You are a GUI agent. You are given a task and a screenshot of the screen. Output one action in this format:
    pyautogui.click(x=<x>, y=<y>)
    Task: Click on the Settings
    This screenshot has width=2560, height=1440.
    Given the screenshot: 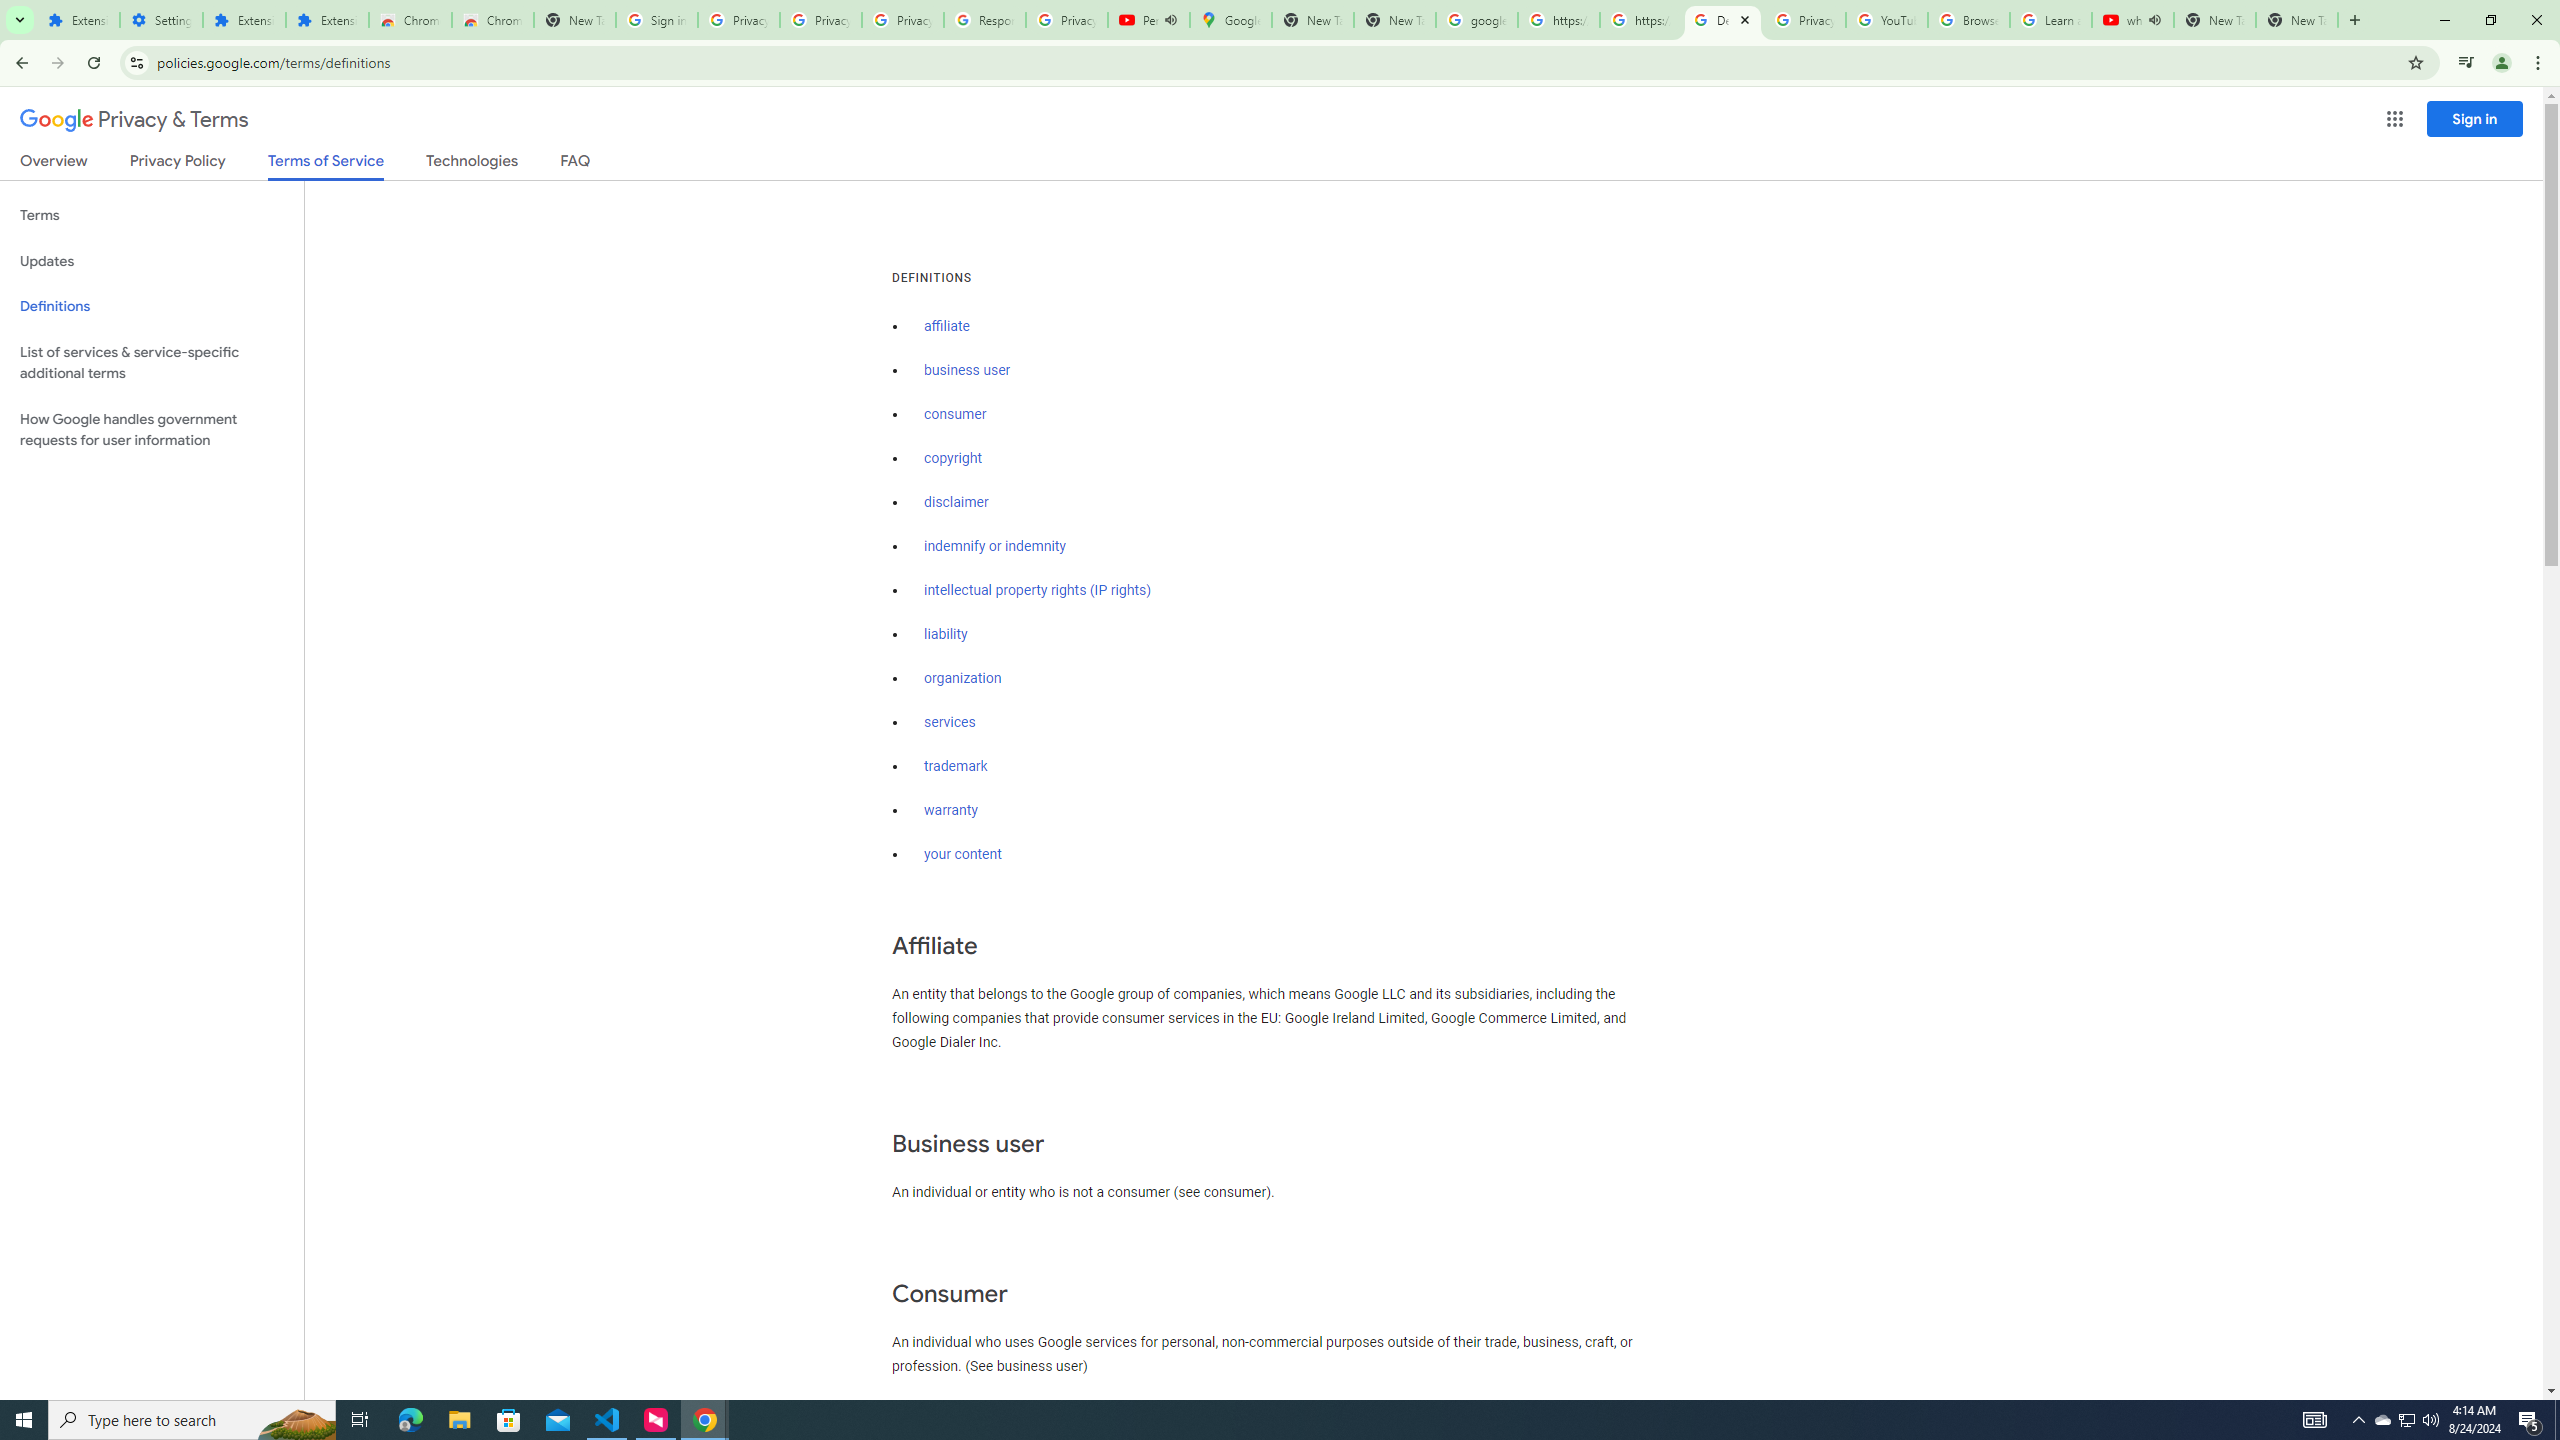 What is the action you would take?
    pyautogui.click(x=161, y=20)
    